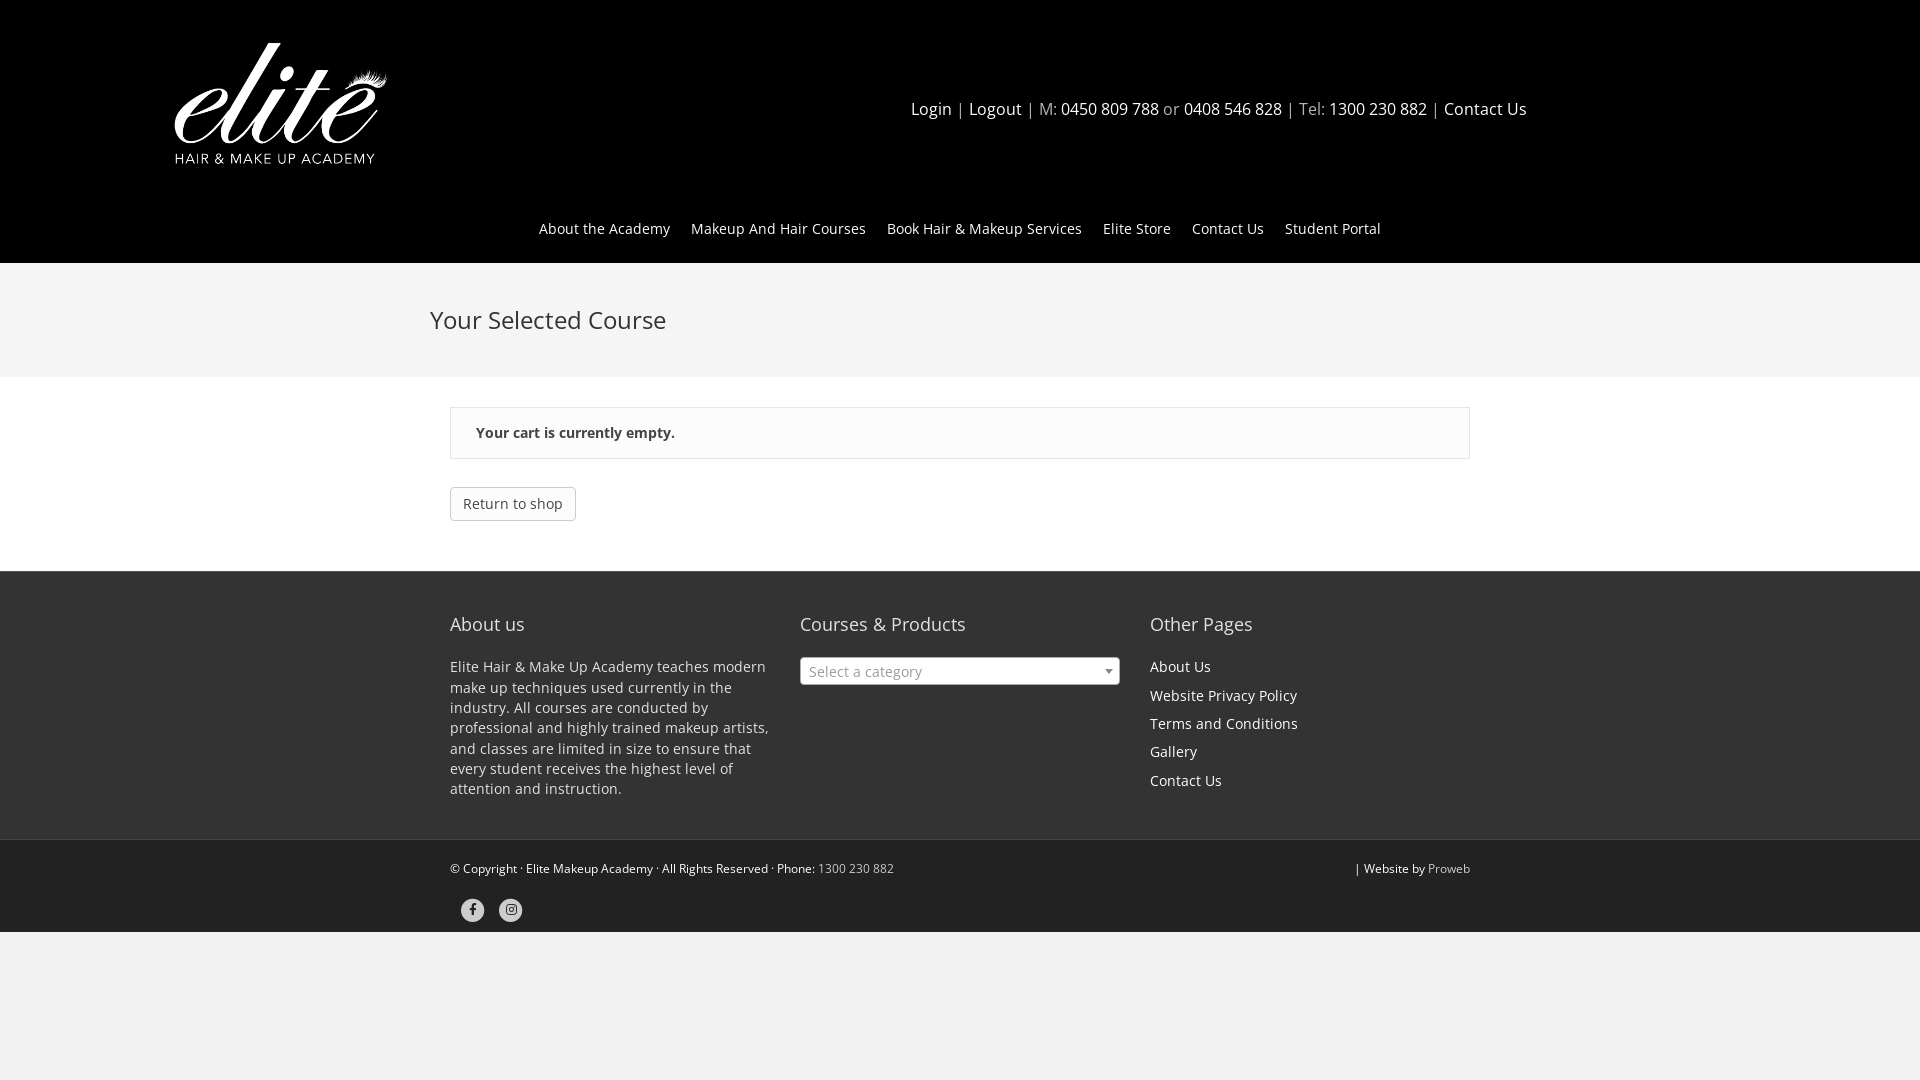  Describe the element at coordinates (778, 229) in the screenshot. I see `Makeup And Hair Courses` at that location.